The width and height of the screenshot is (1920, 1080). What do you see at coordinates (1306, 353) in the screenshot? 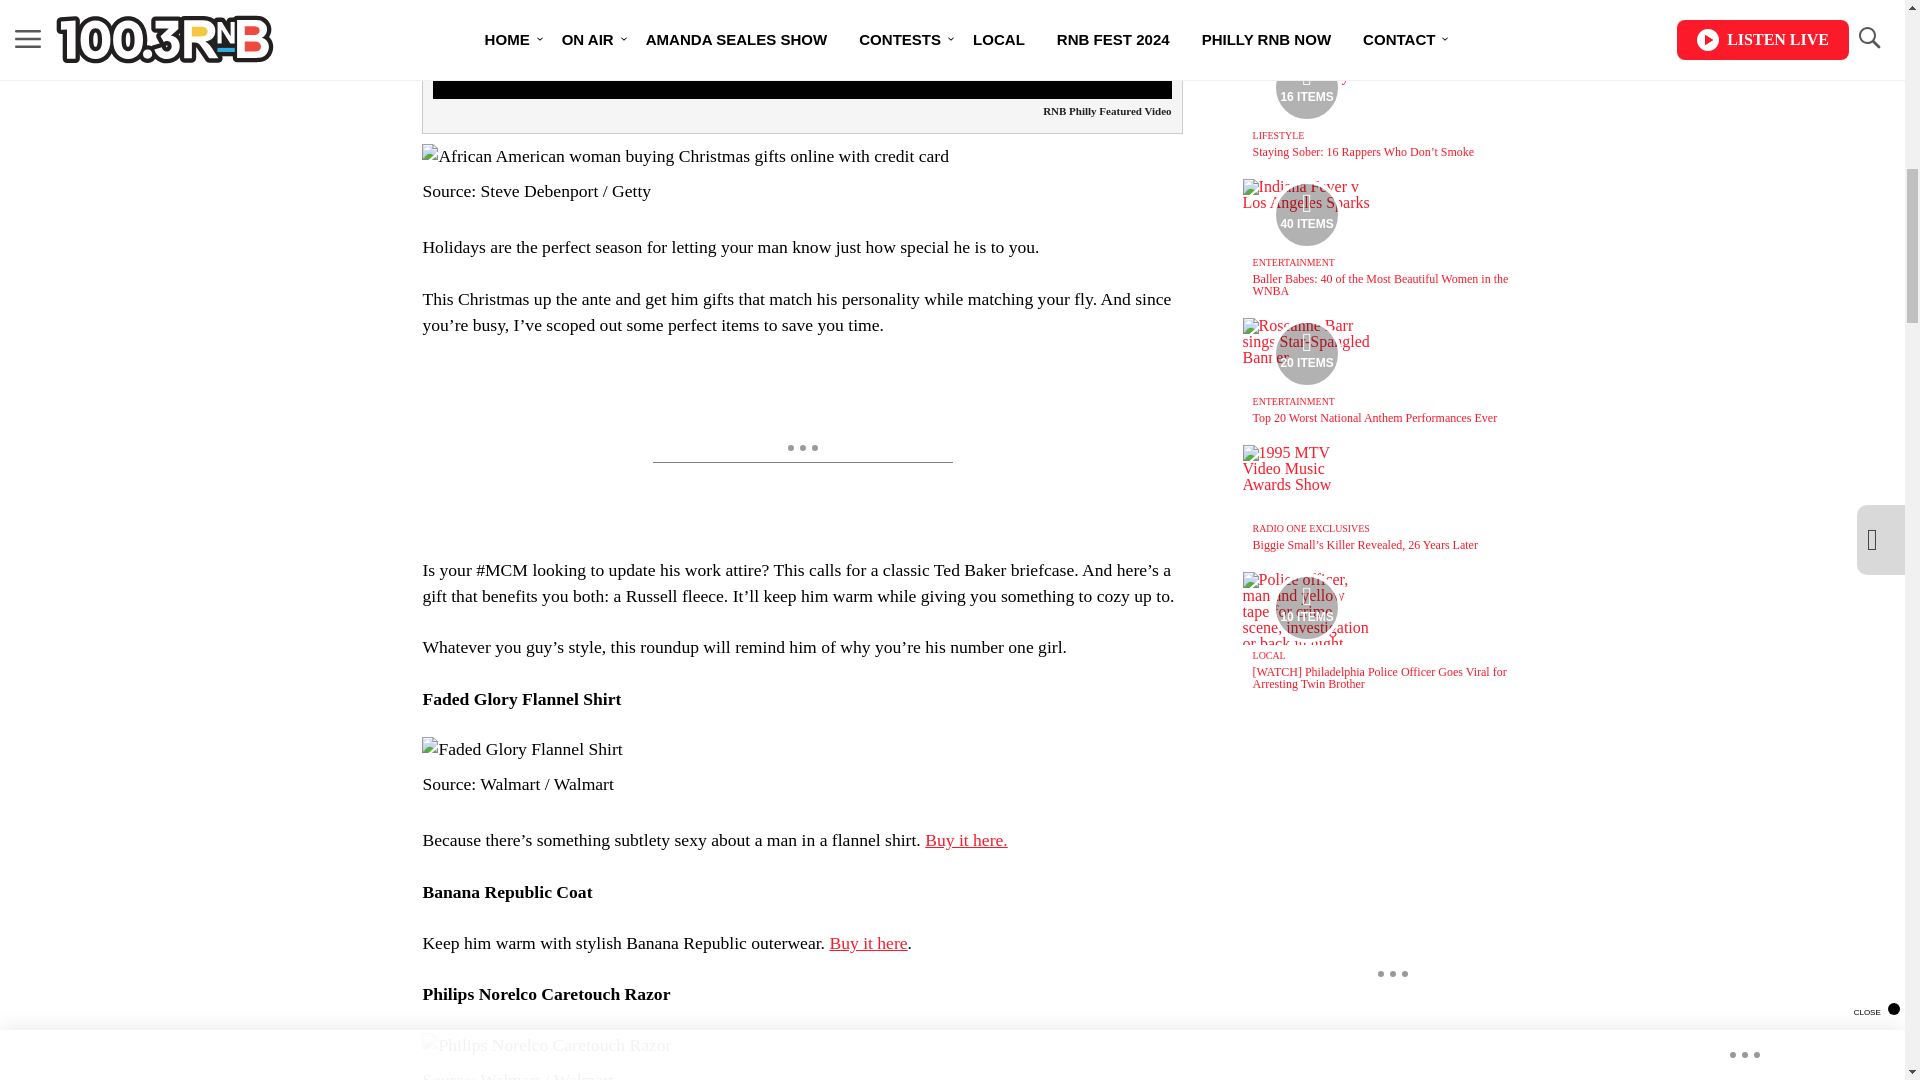
I see `Media Playlist` at bounding box center [1306, 353].